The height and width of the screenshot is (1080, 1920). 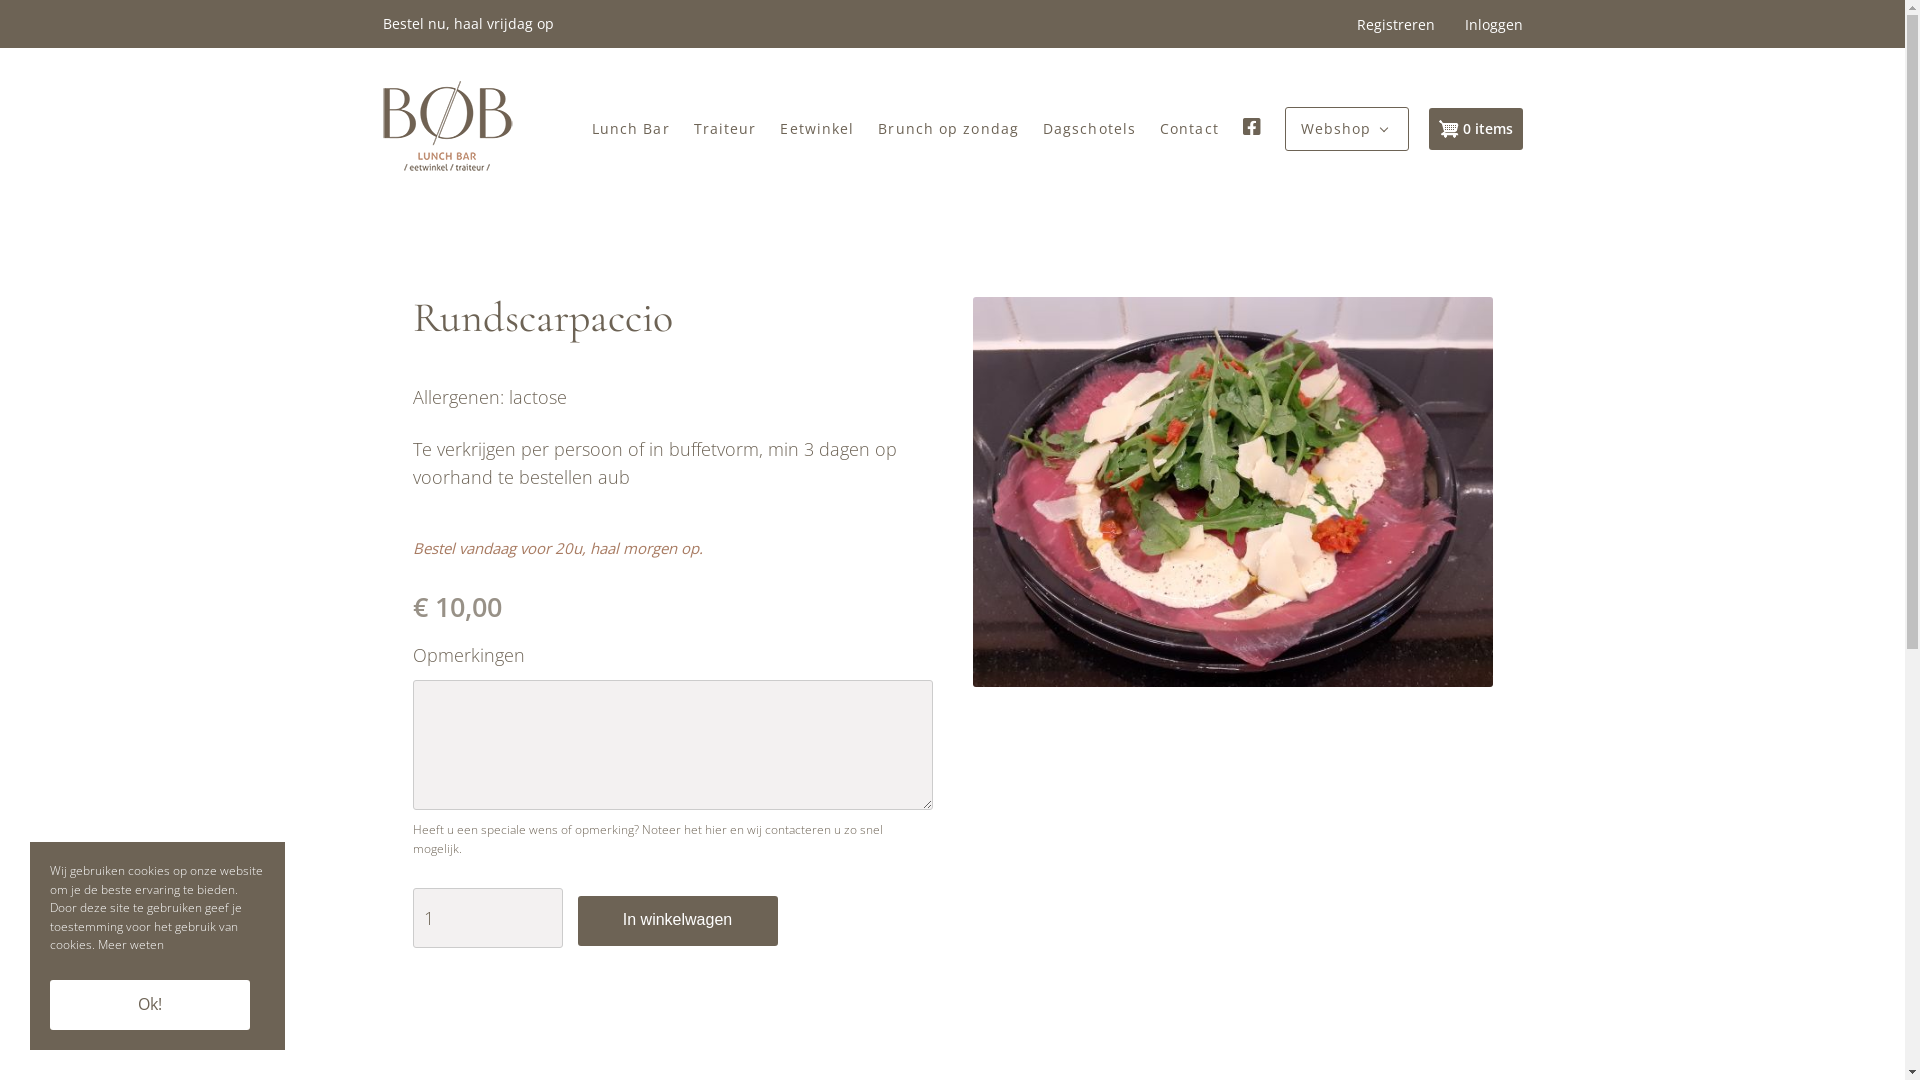 What do you see at coordinates (726, 130) in the screenshot?
I see `Traiteur` at bounding box center [726, 130].